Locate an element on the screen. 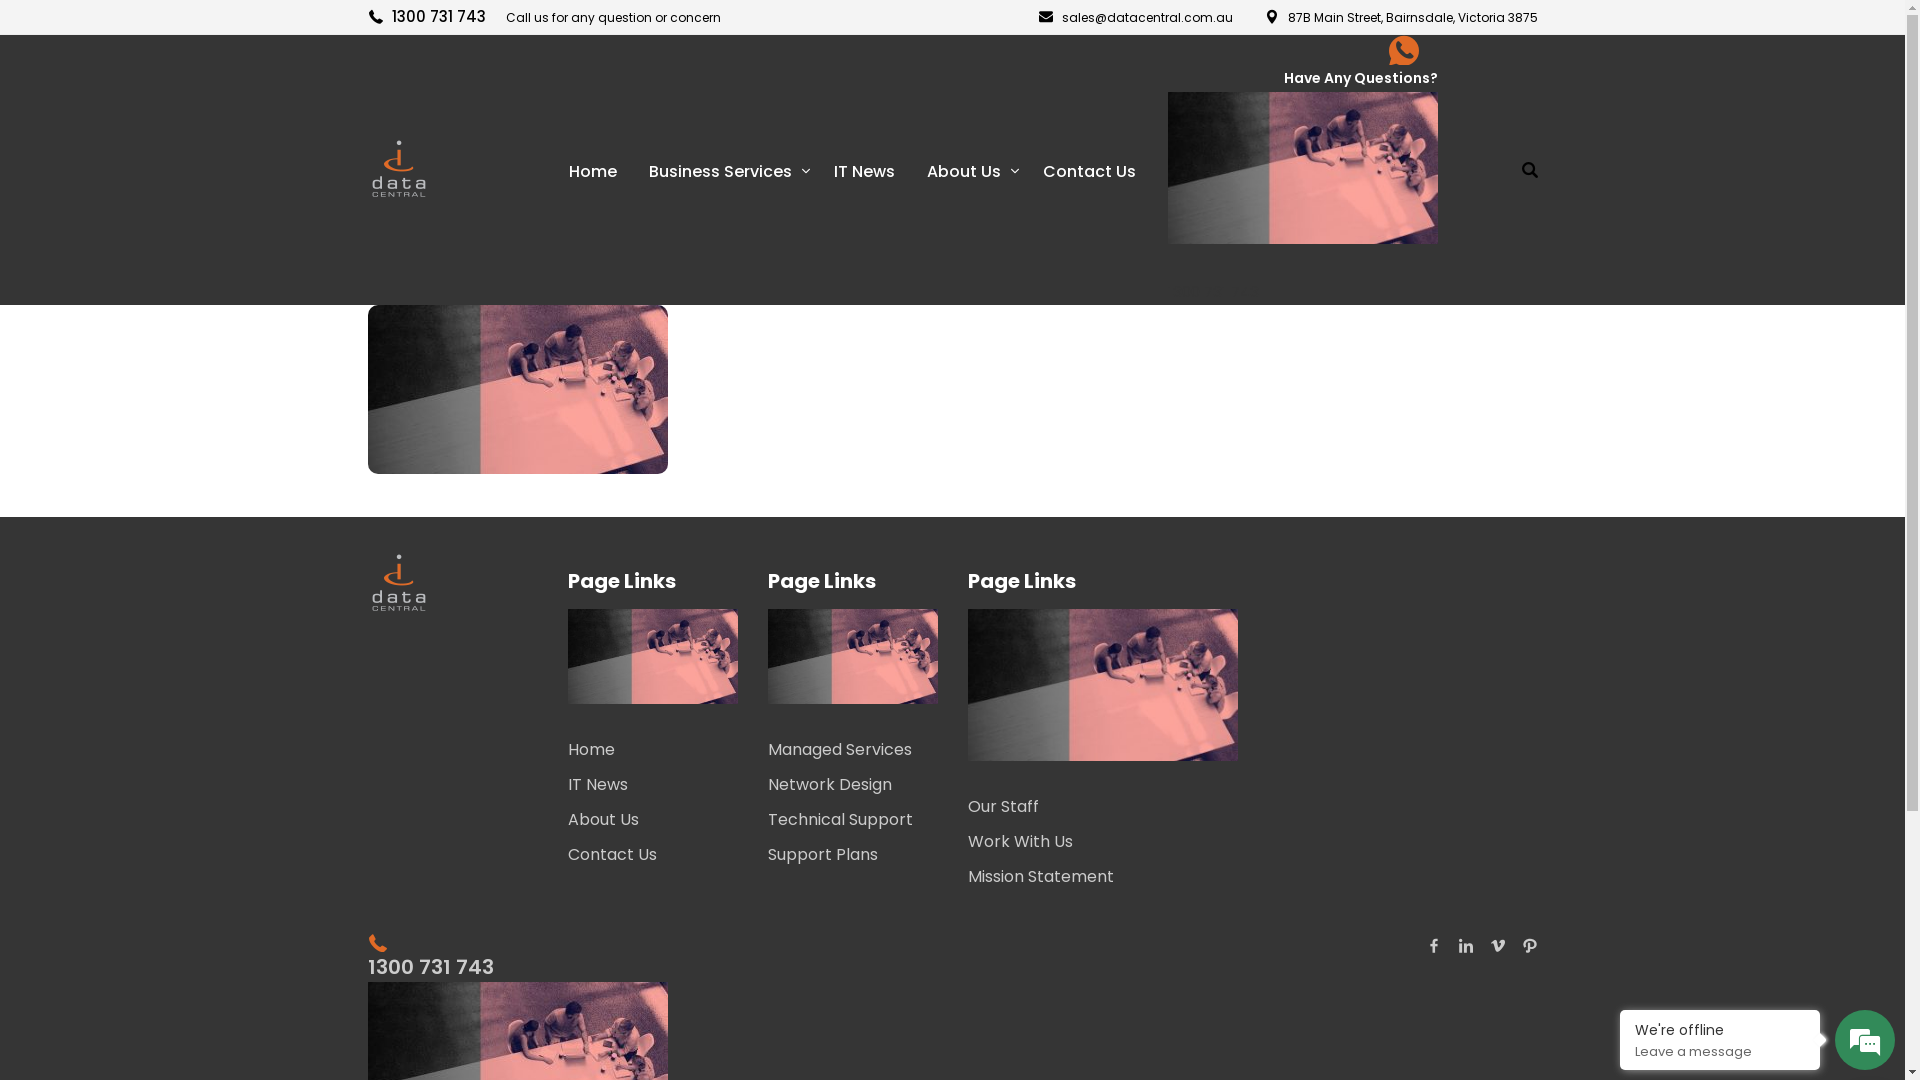 The image size is (1920, 1080). Business Services is located at coordinates (724, 170).